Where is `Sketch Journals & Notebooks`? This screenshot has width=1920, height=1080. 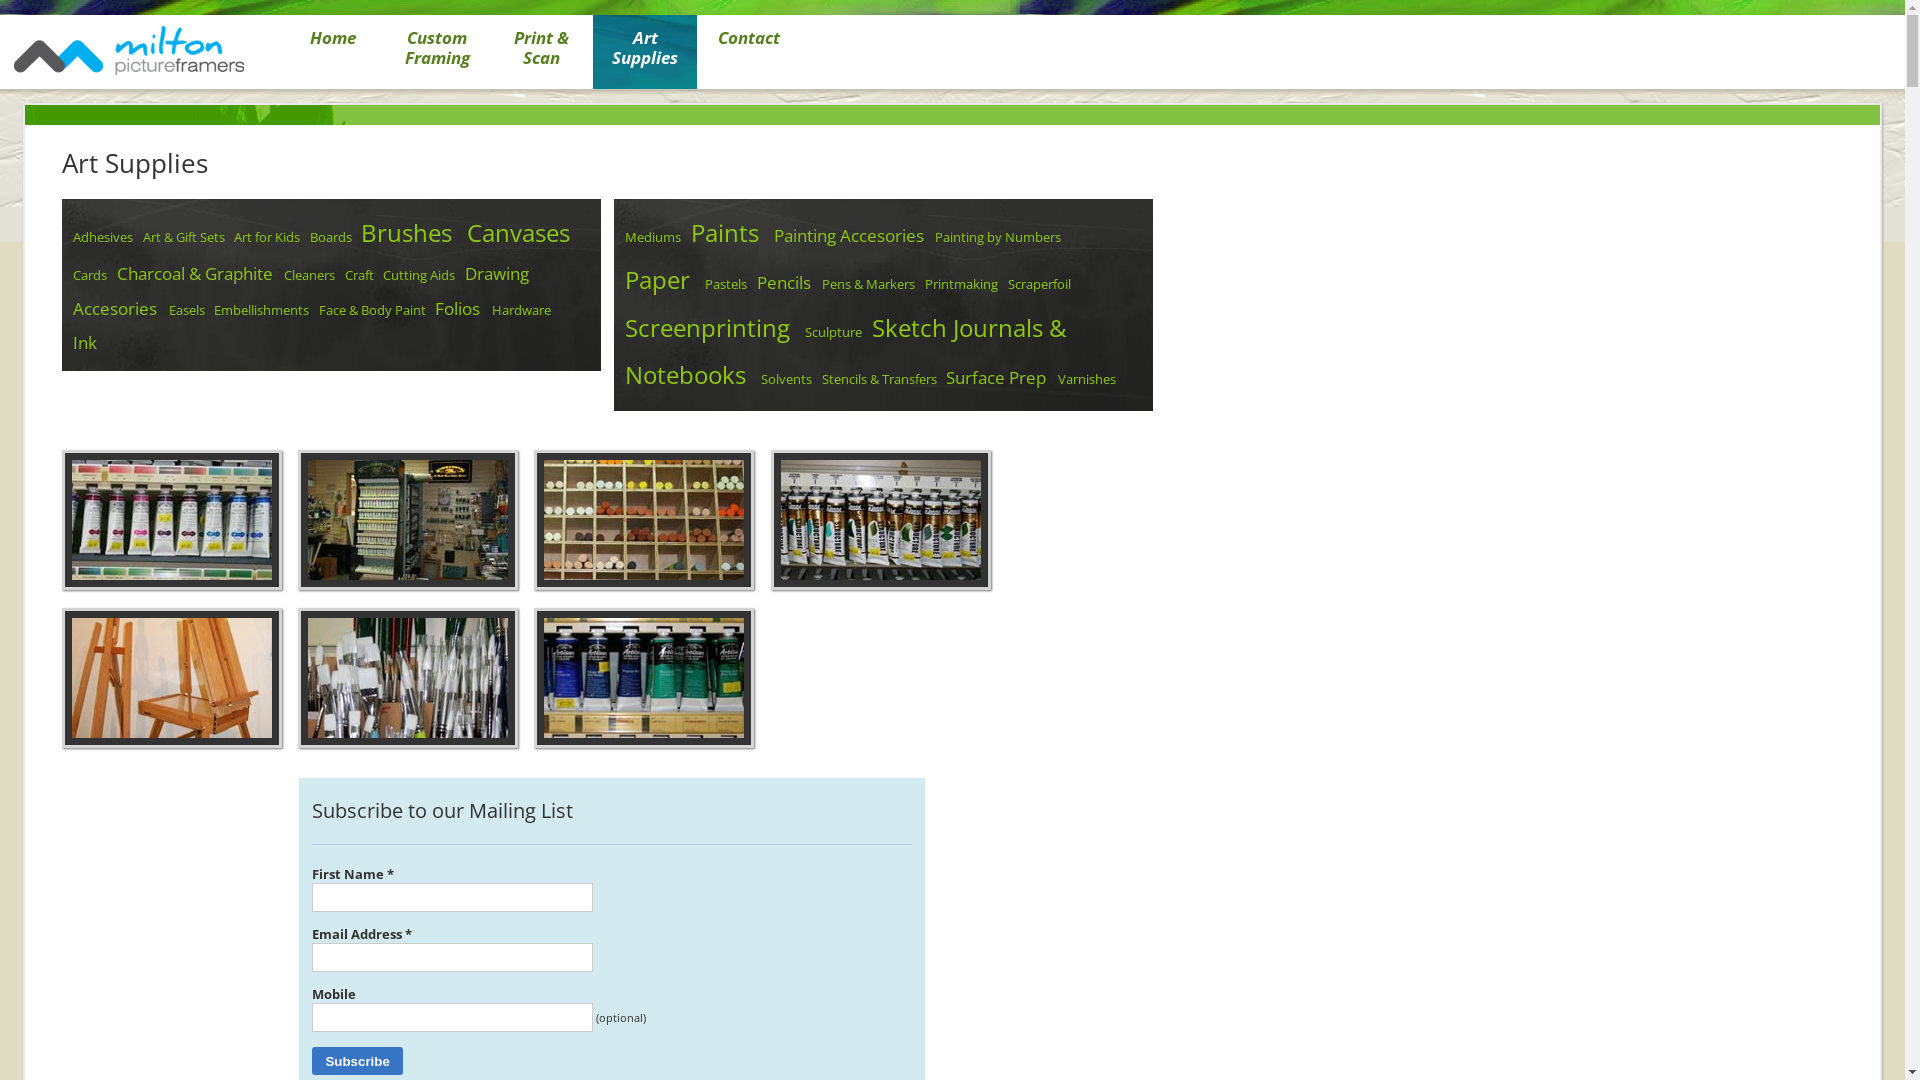
Sketch Journals & Notebooks is located at coordinates (845, 352).